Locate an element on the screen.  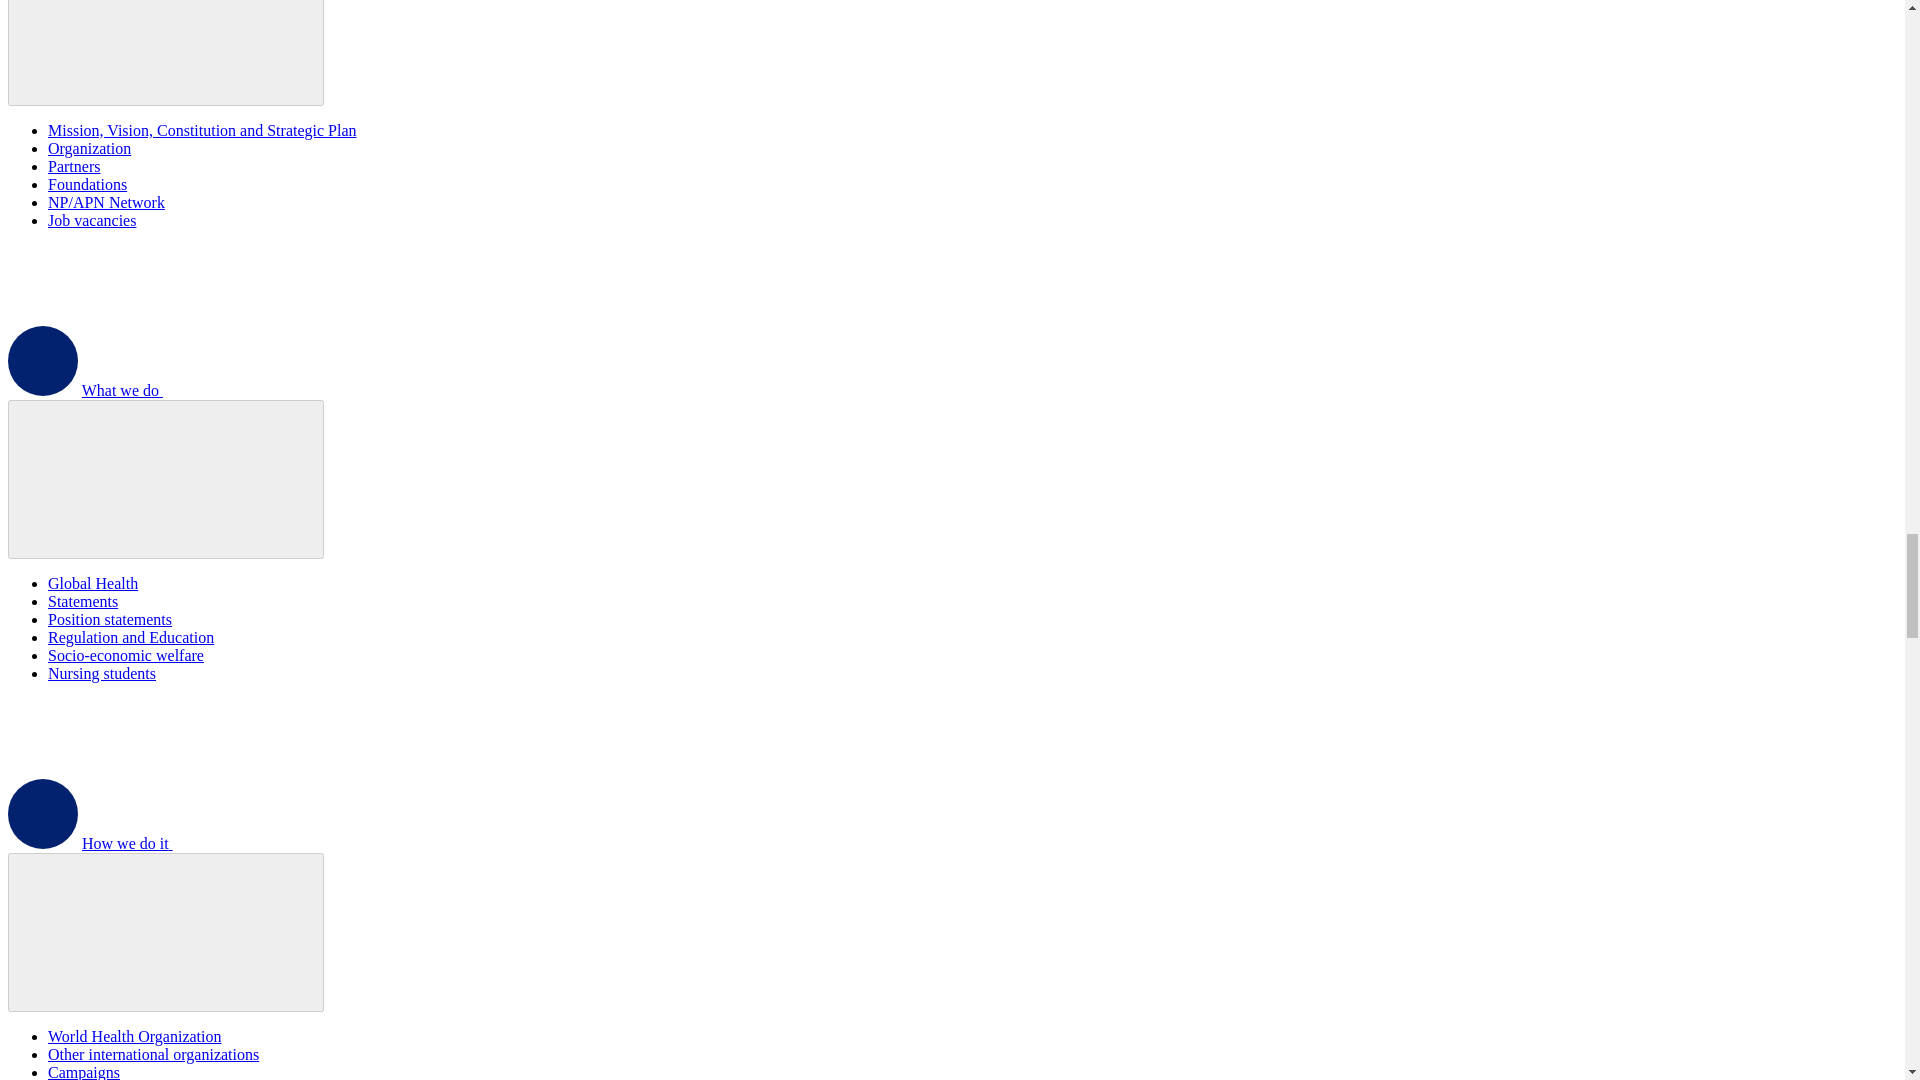
How we do it is located at coordinates (277, 843).